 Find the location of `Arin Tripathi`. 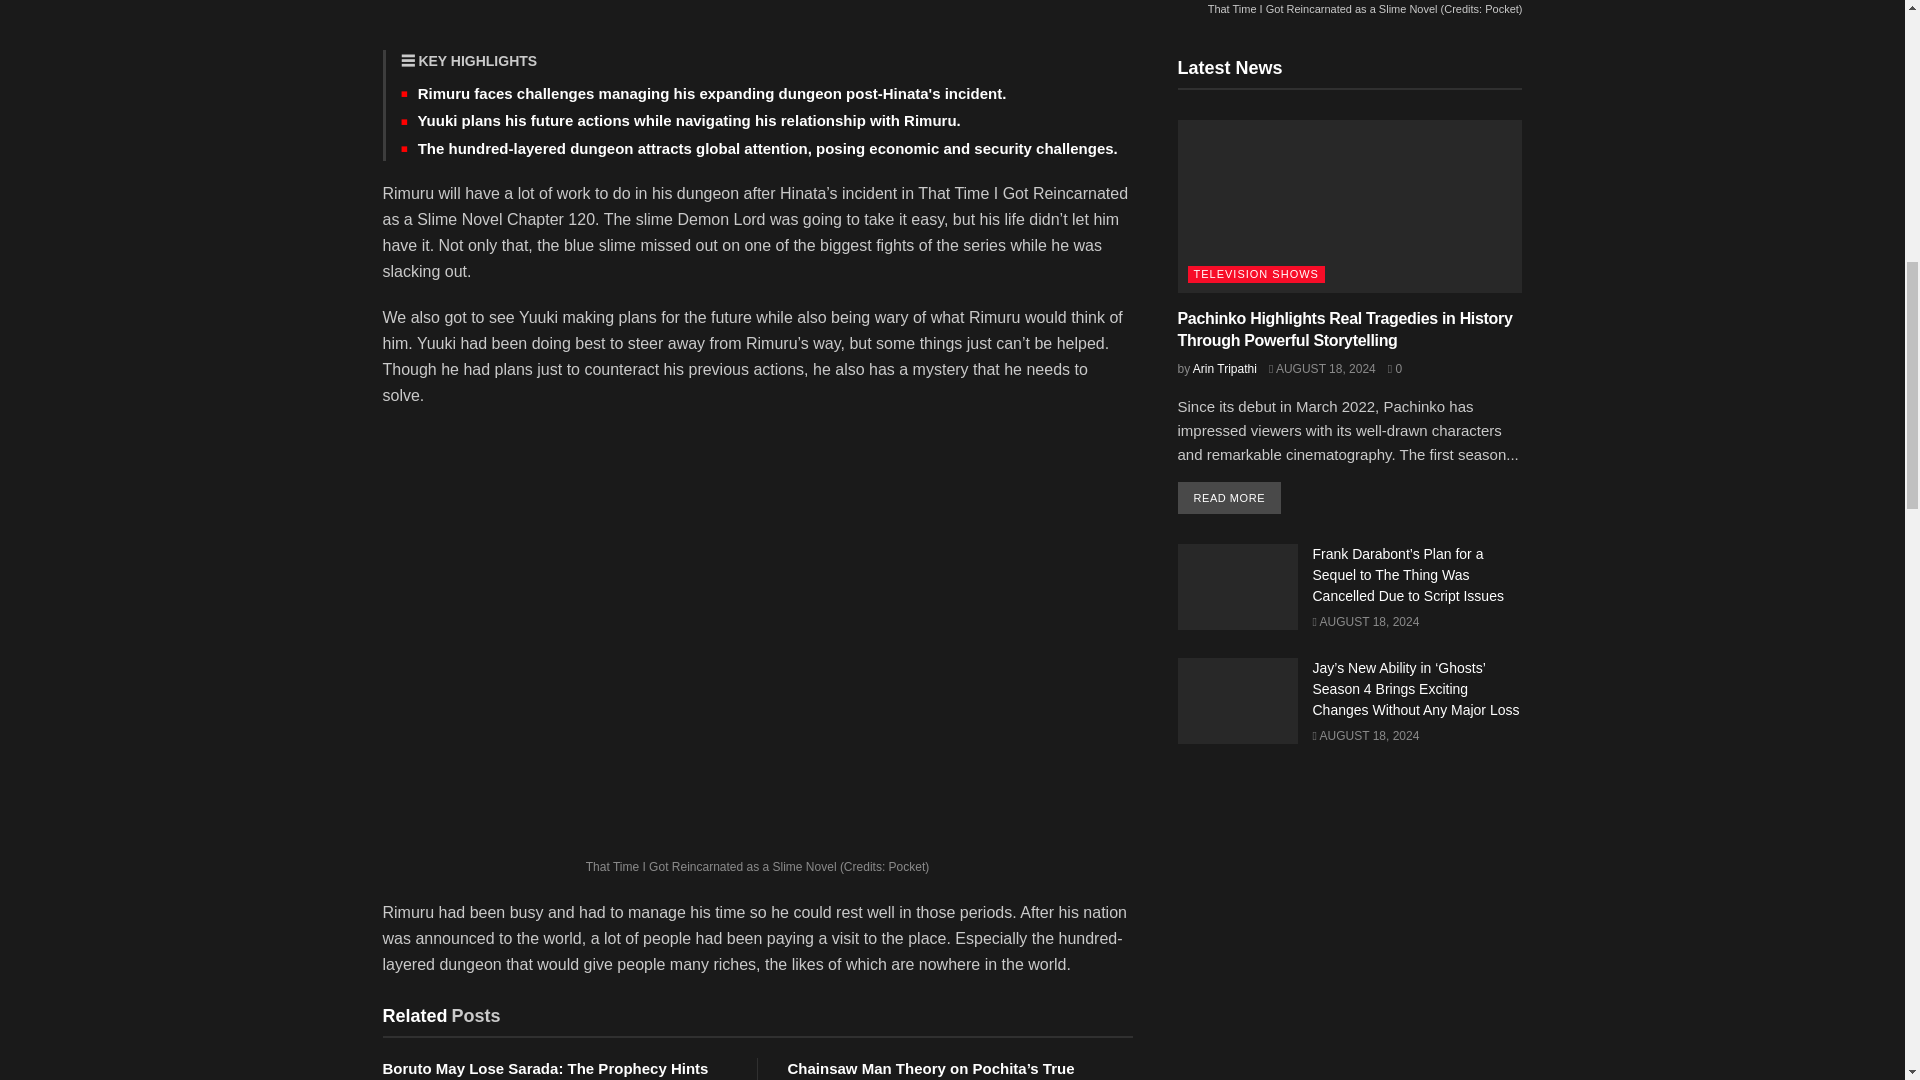

Arin Tripathi is located at coordinates (1224, 368).